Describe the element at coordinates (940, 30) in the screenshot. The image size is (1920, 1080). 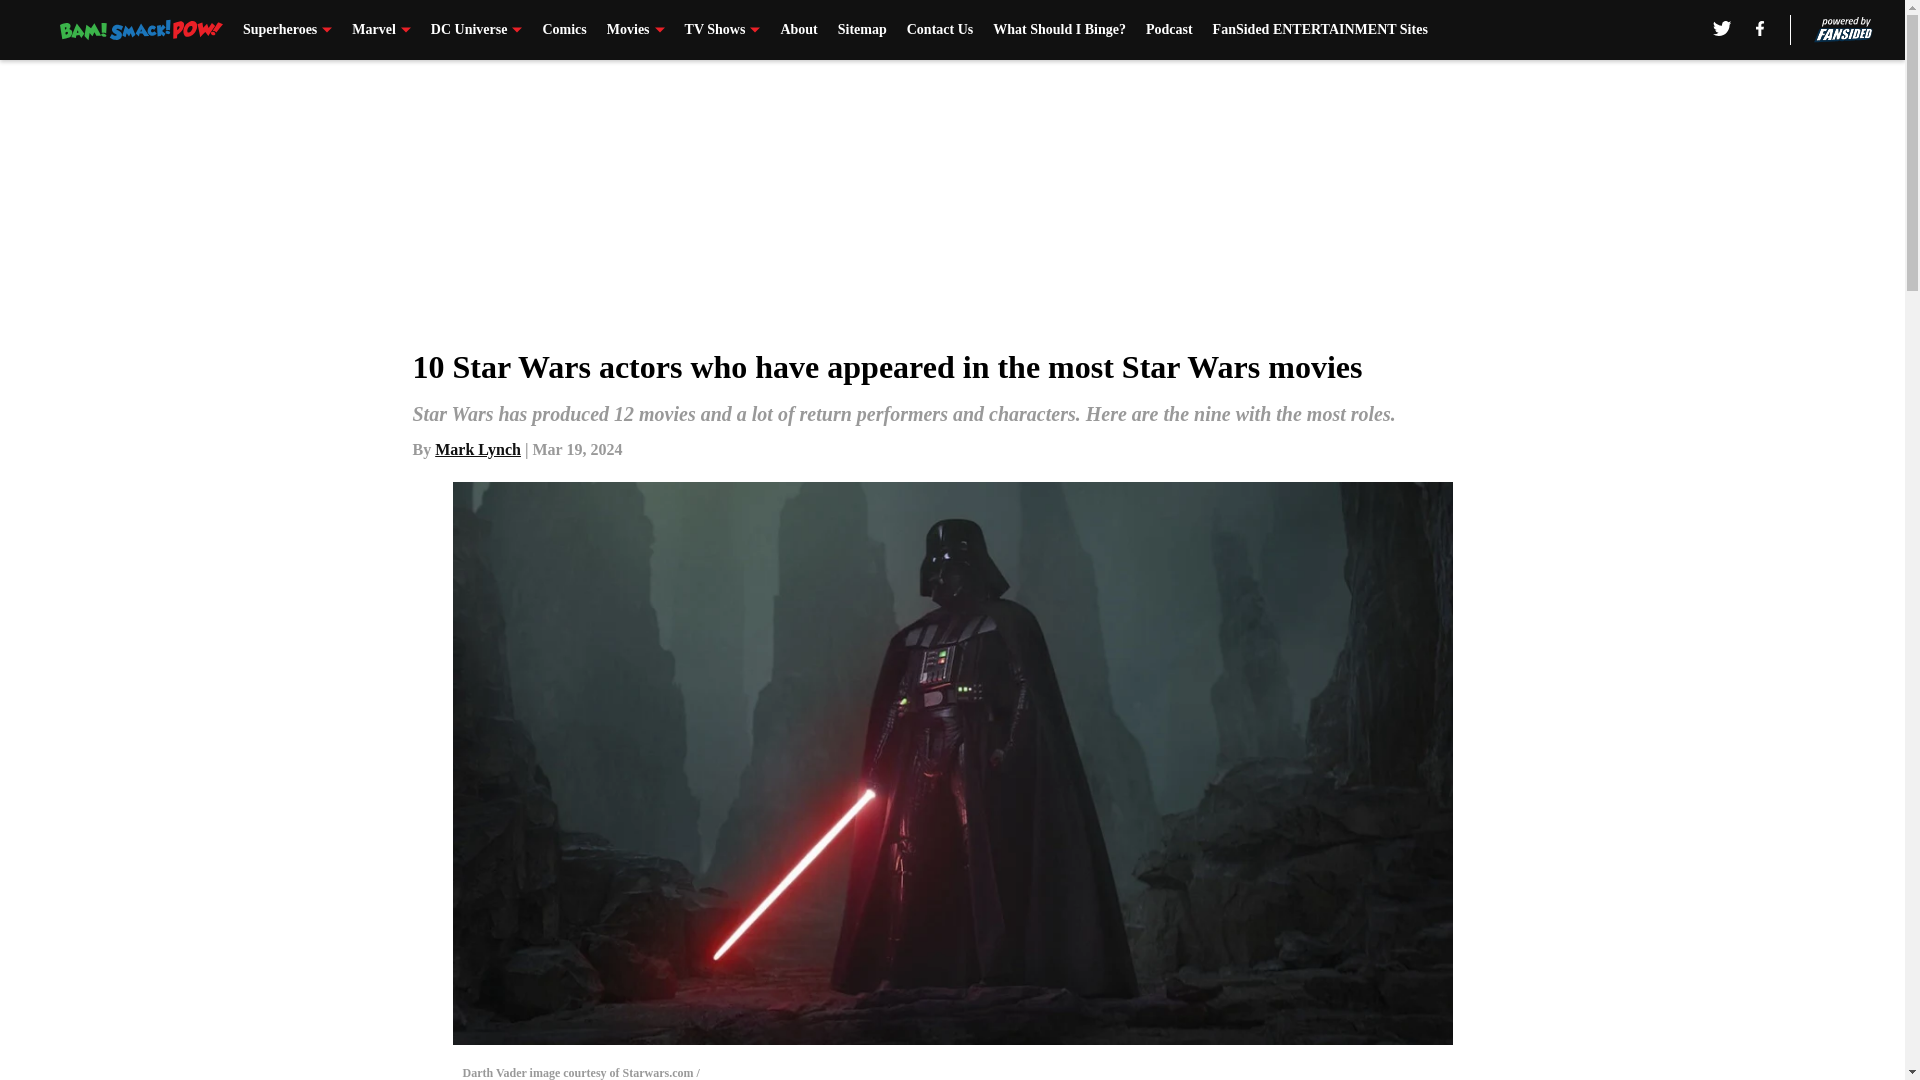
I see `Contact Us` at that location.